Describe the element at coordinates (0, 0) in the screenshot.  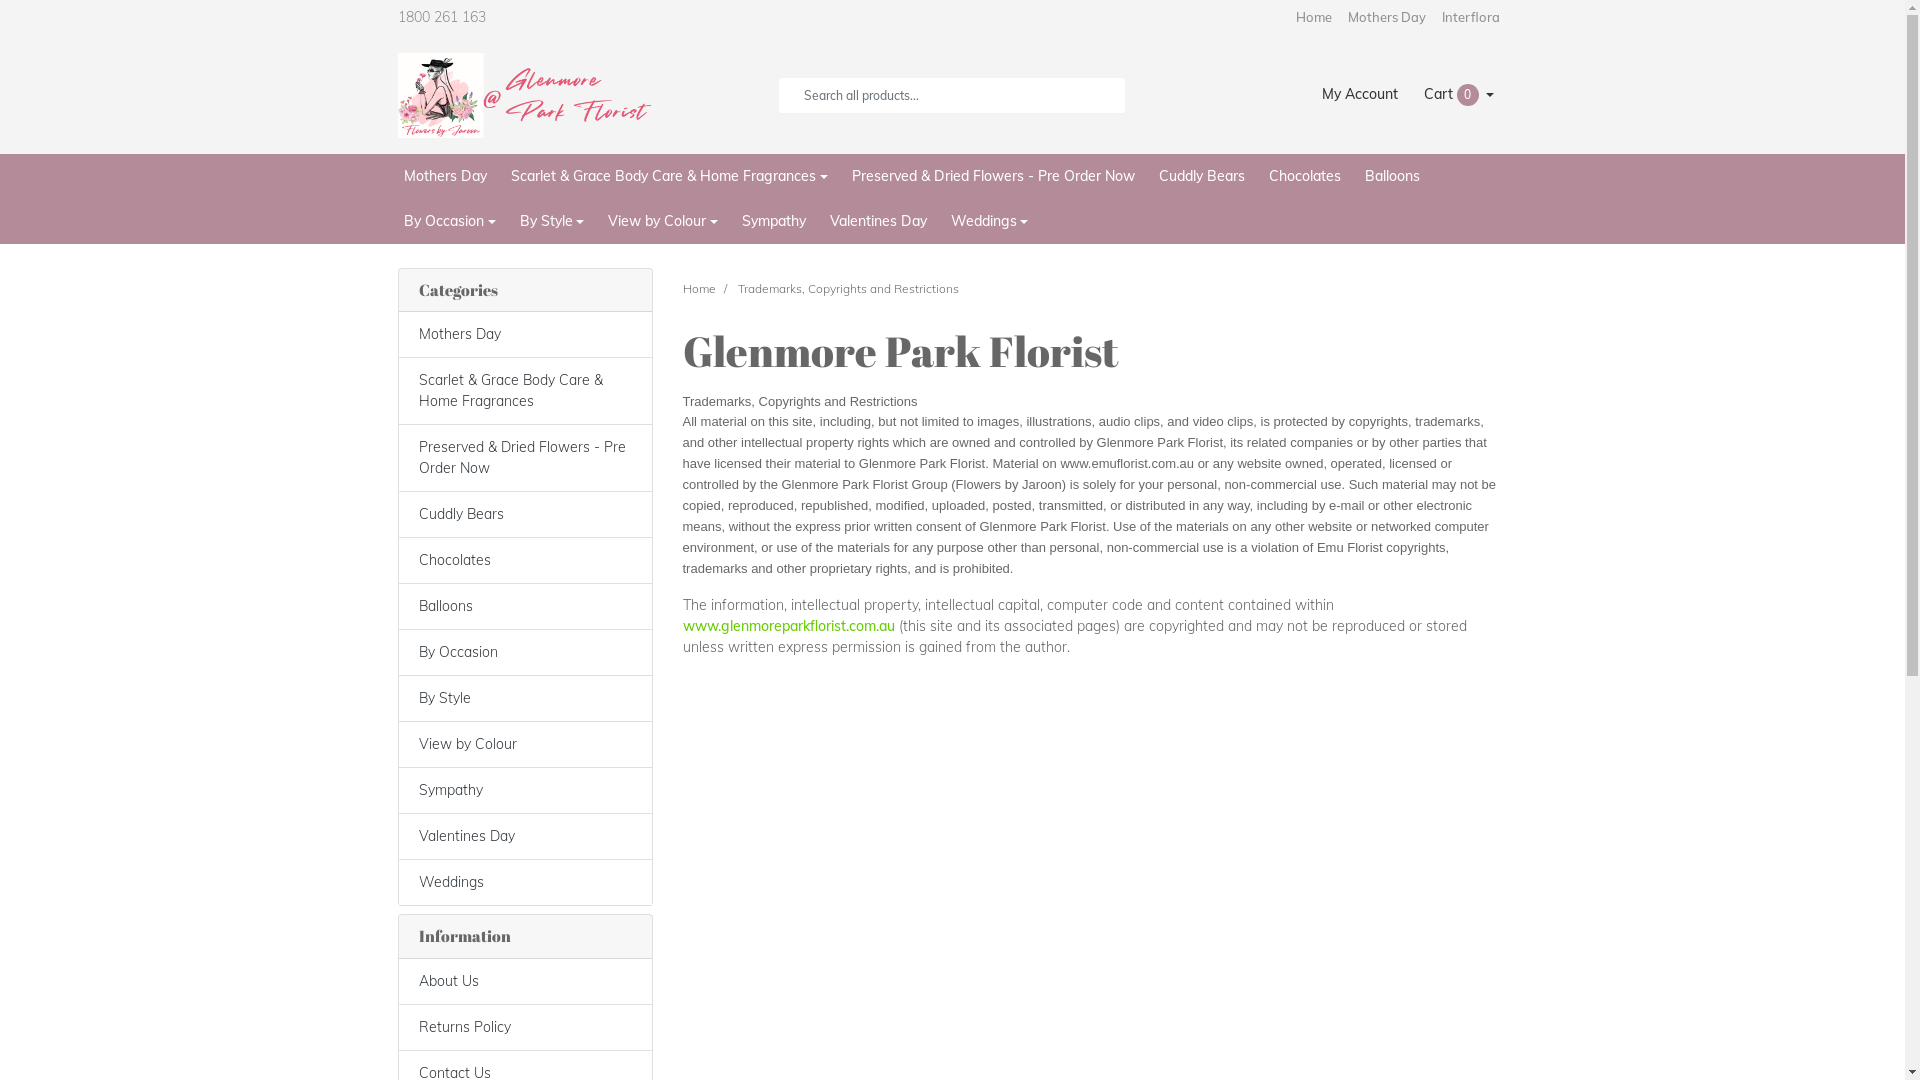
I see `Skip to main content` at that location.